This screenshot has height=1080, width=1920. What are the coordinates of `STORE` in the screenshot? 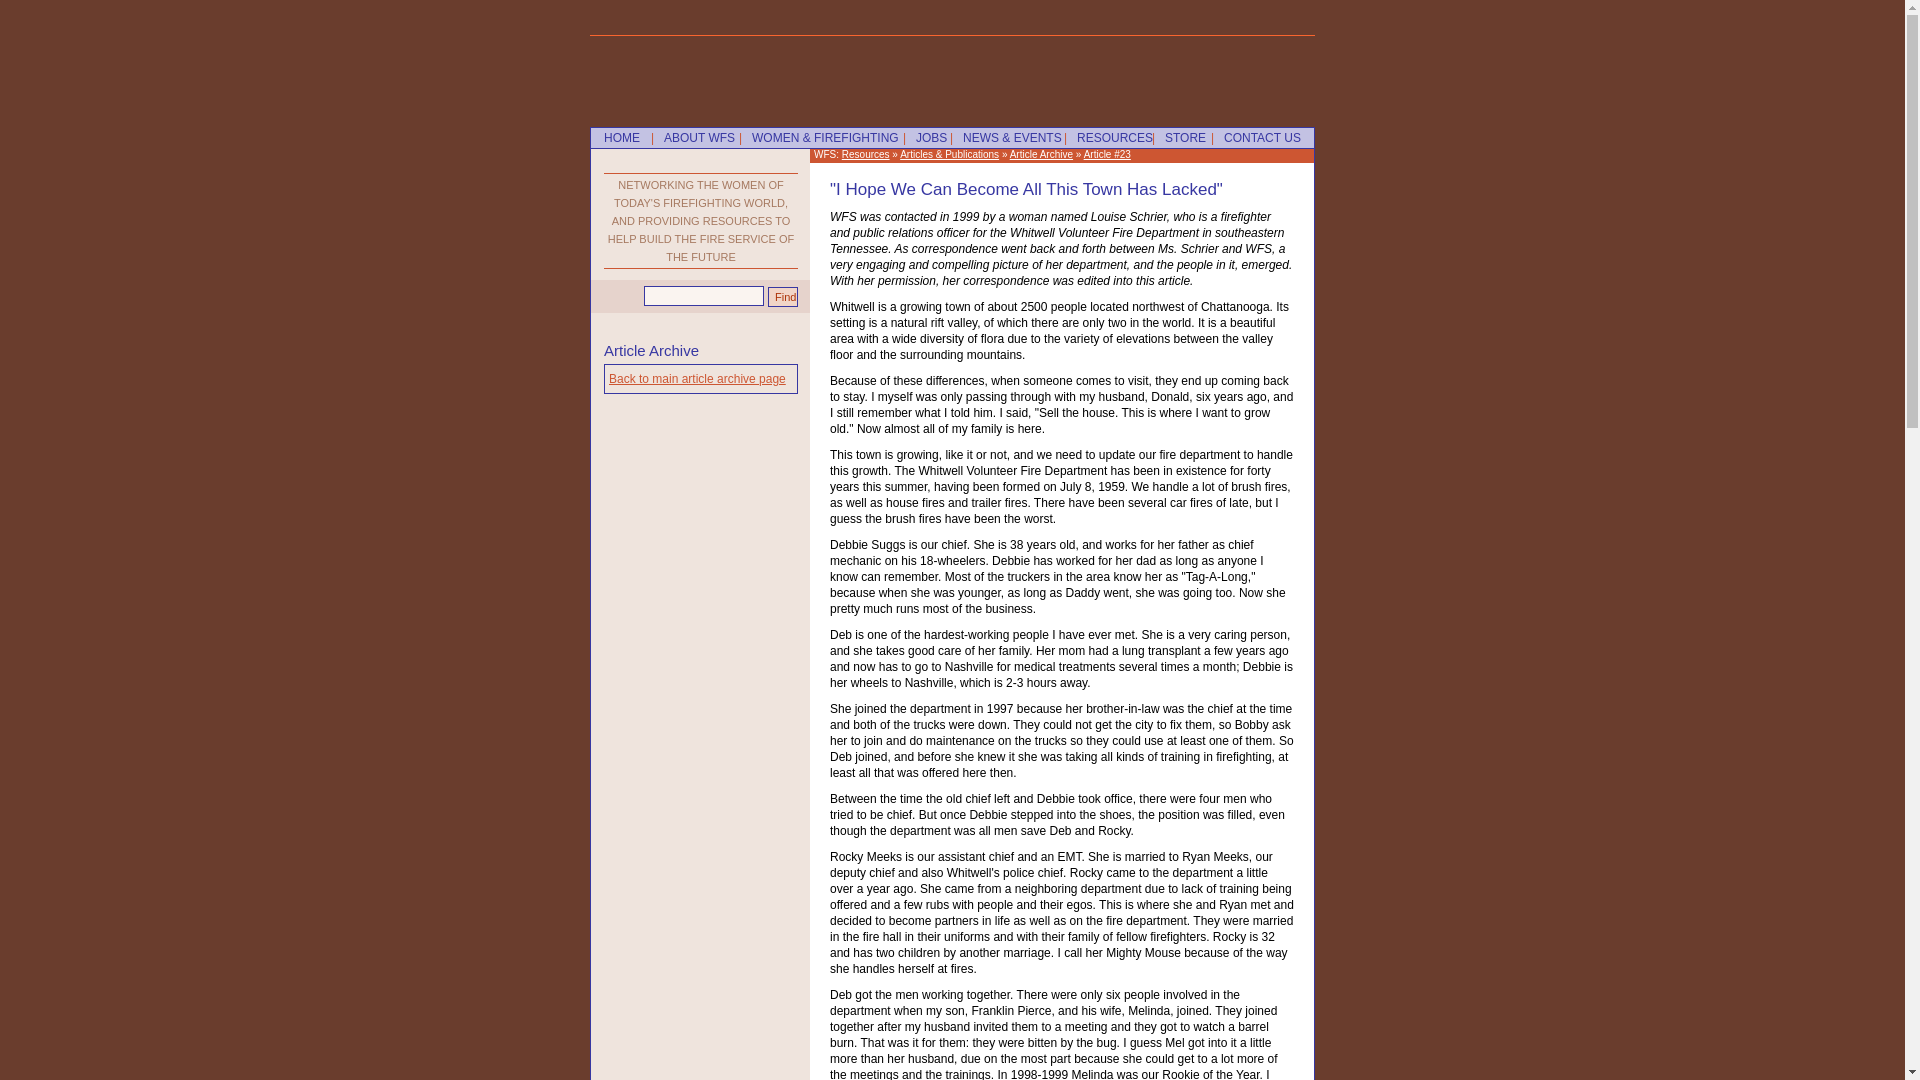 It's located at (1178, 138).